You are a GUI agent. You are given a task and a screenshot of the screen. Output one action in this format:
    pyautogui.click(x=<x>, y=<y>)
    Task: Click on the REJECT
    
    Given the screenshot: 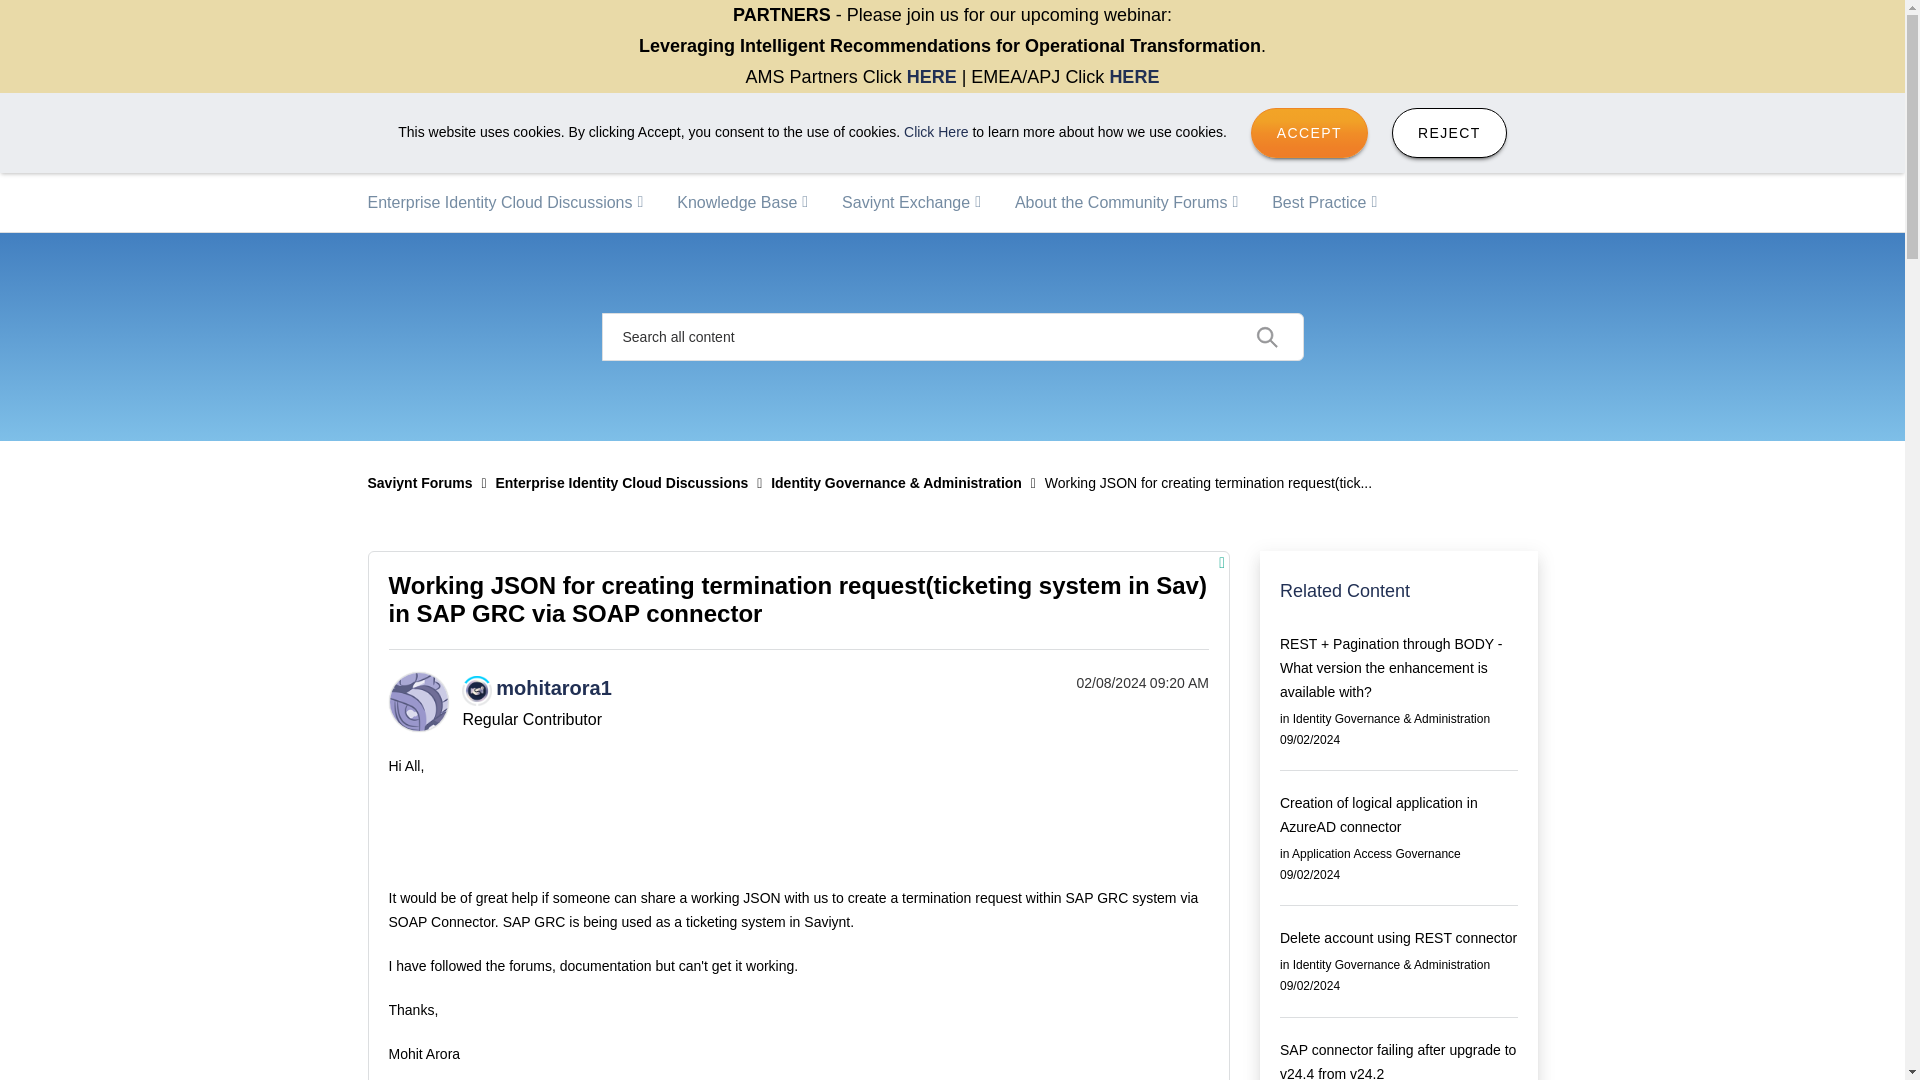 What is the action you would take?
    pyautogui.click(x=1450, y=132)
    